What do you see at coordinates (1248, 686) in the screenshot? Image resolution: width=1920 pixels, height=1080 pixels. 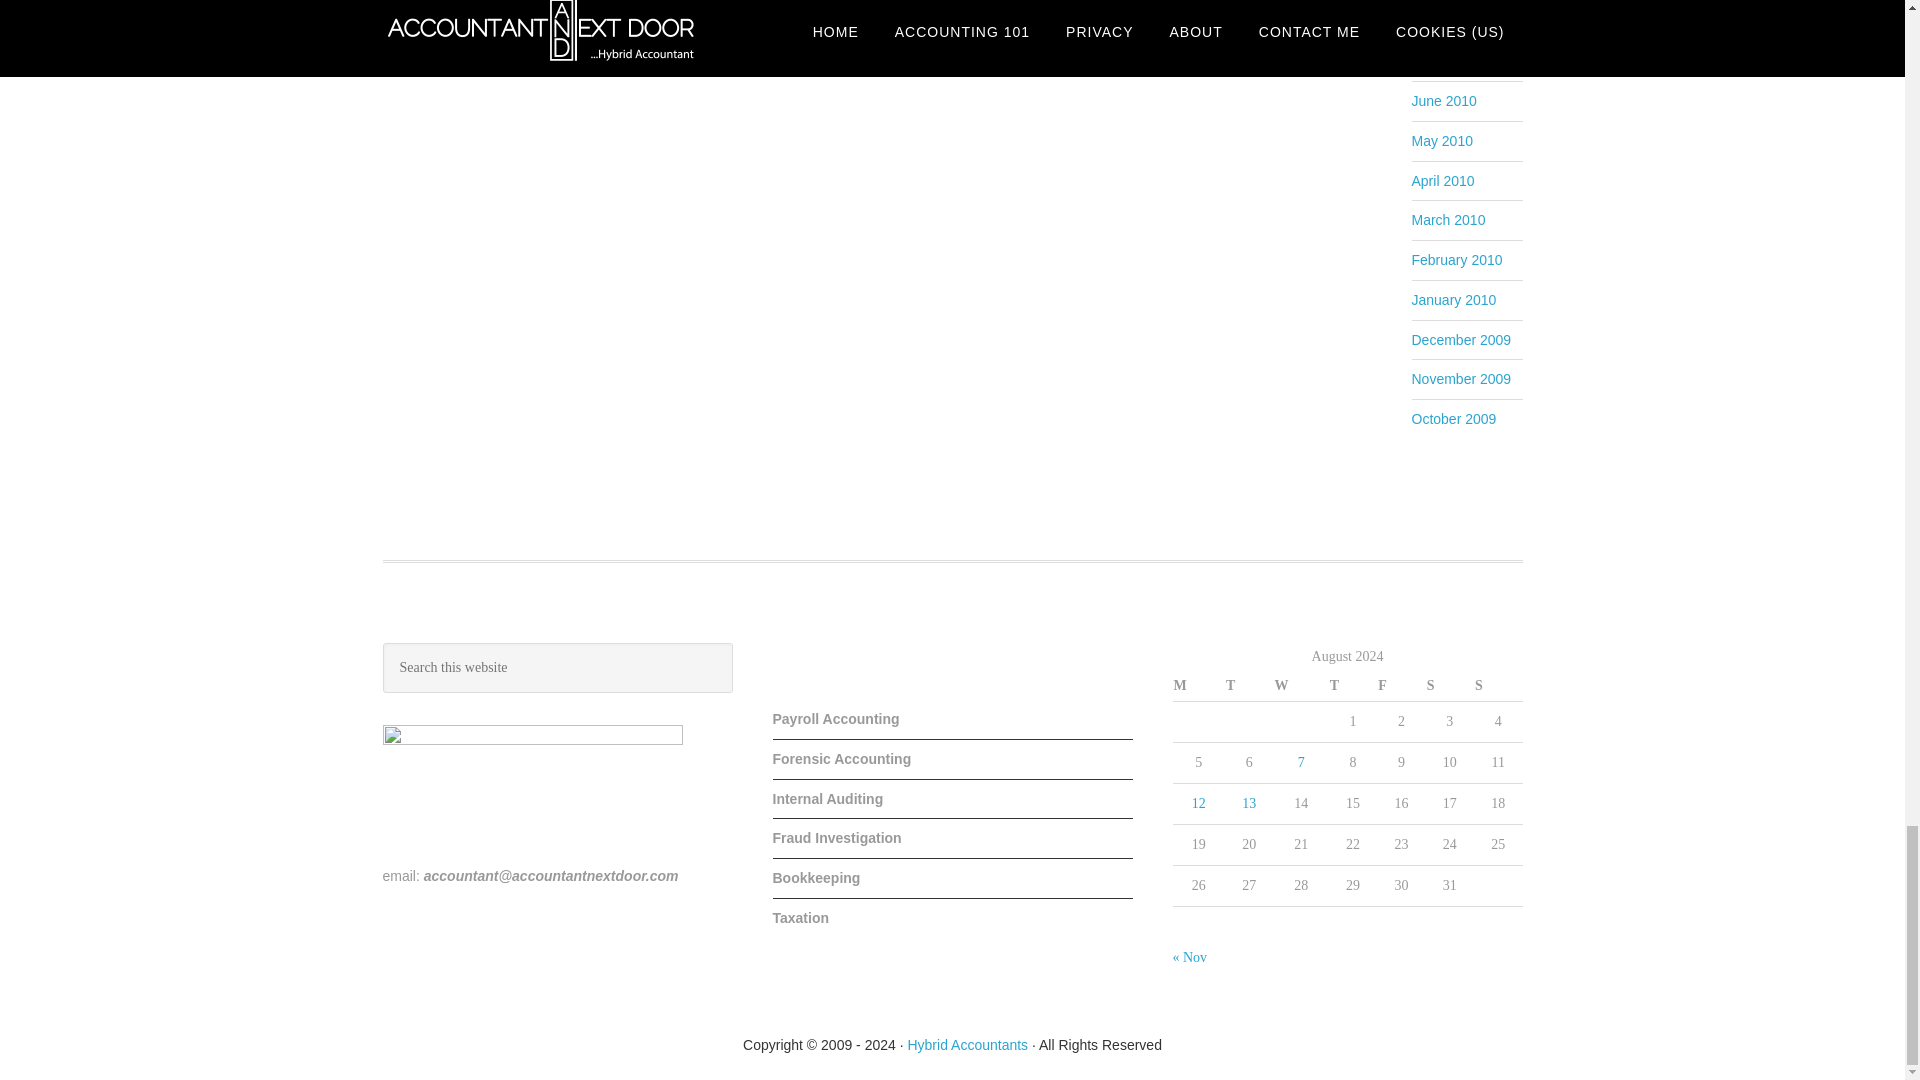 I see `Tuesday` at bounding box center [1248, 686].